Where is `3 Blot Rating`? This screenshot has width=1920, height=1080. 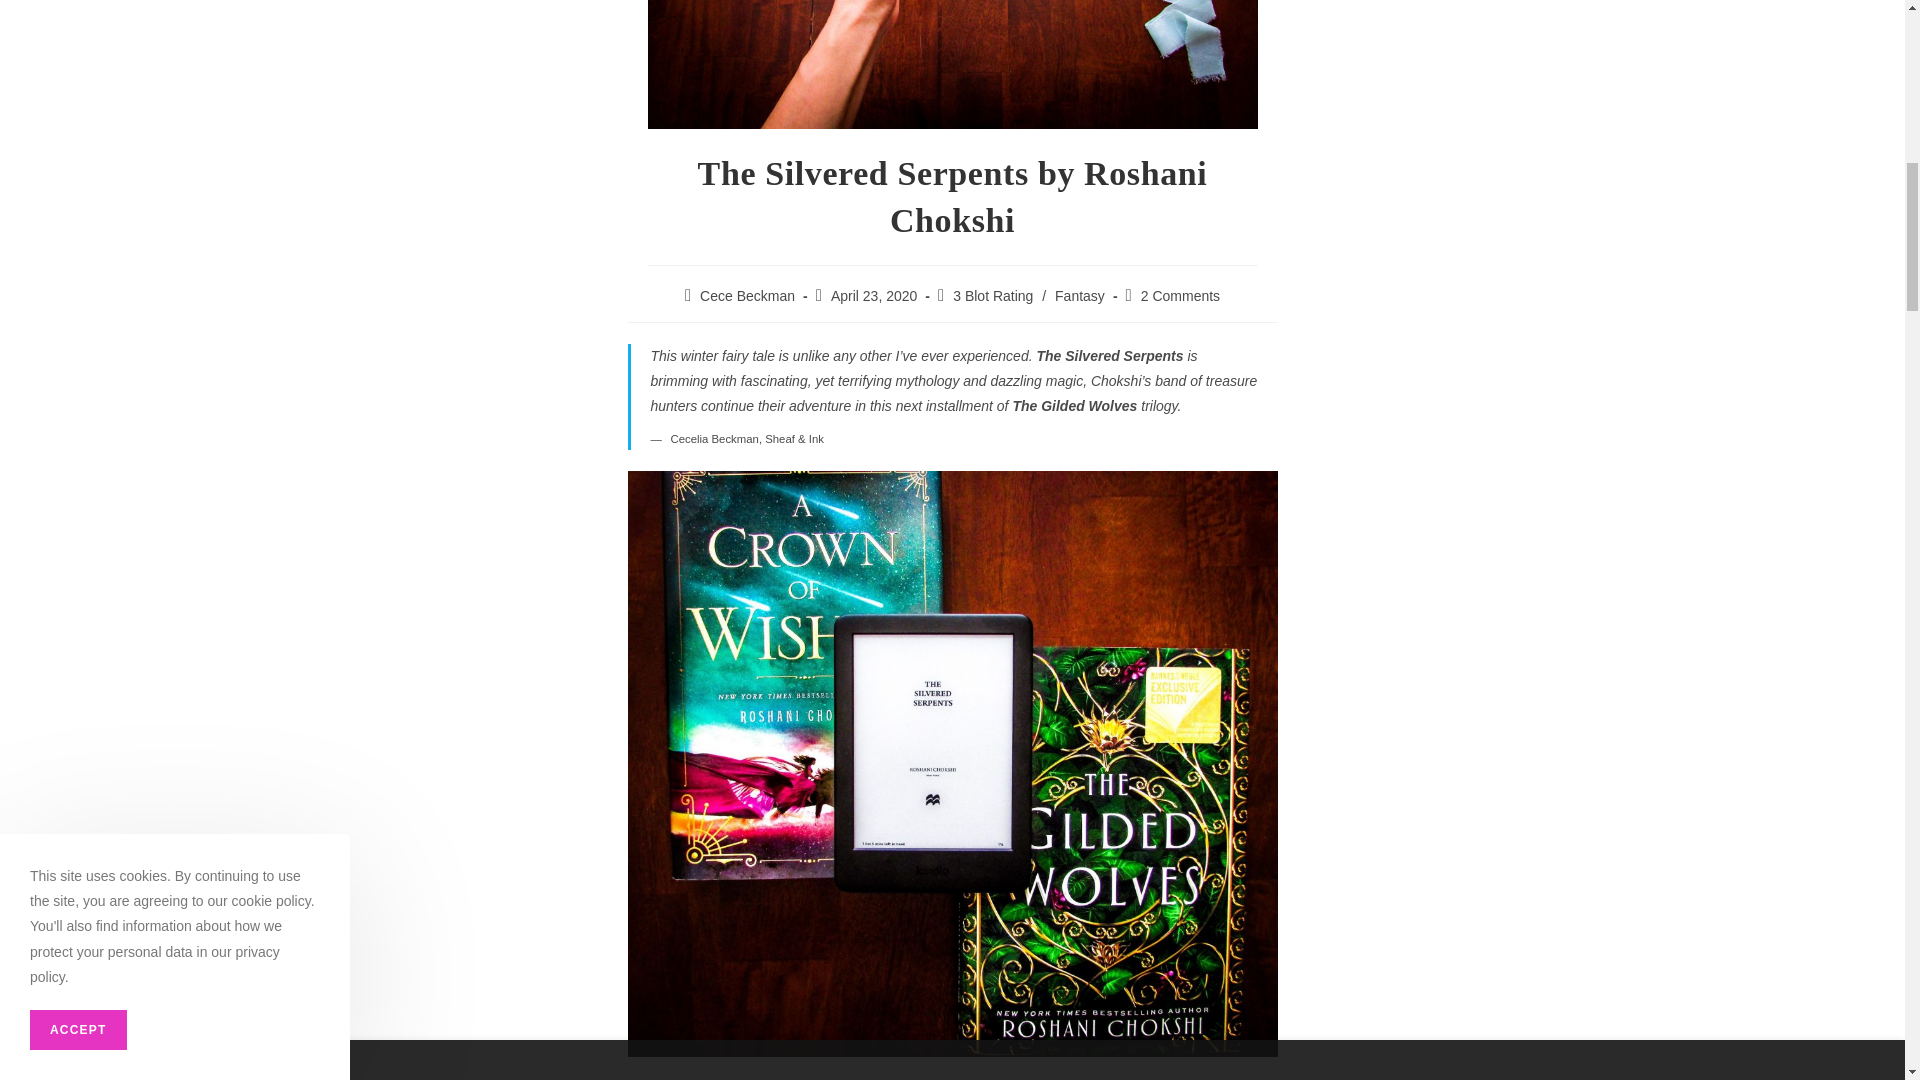
3 Blot Rating is located at coordinates (992, 296).